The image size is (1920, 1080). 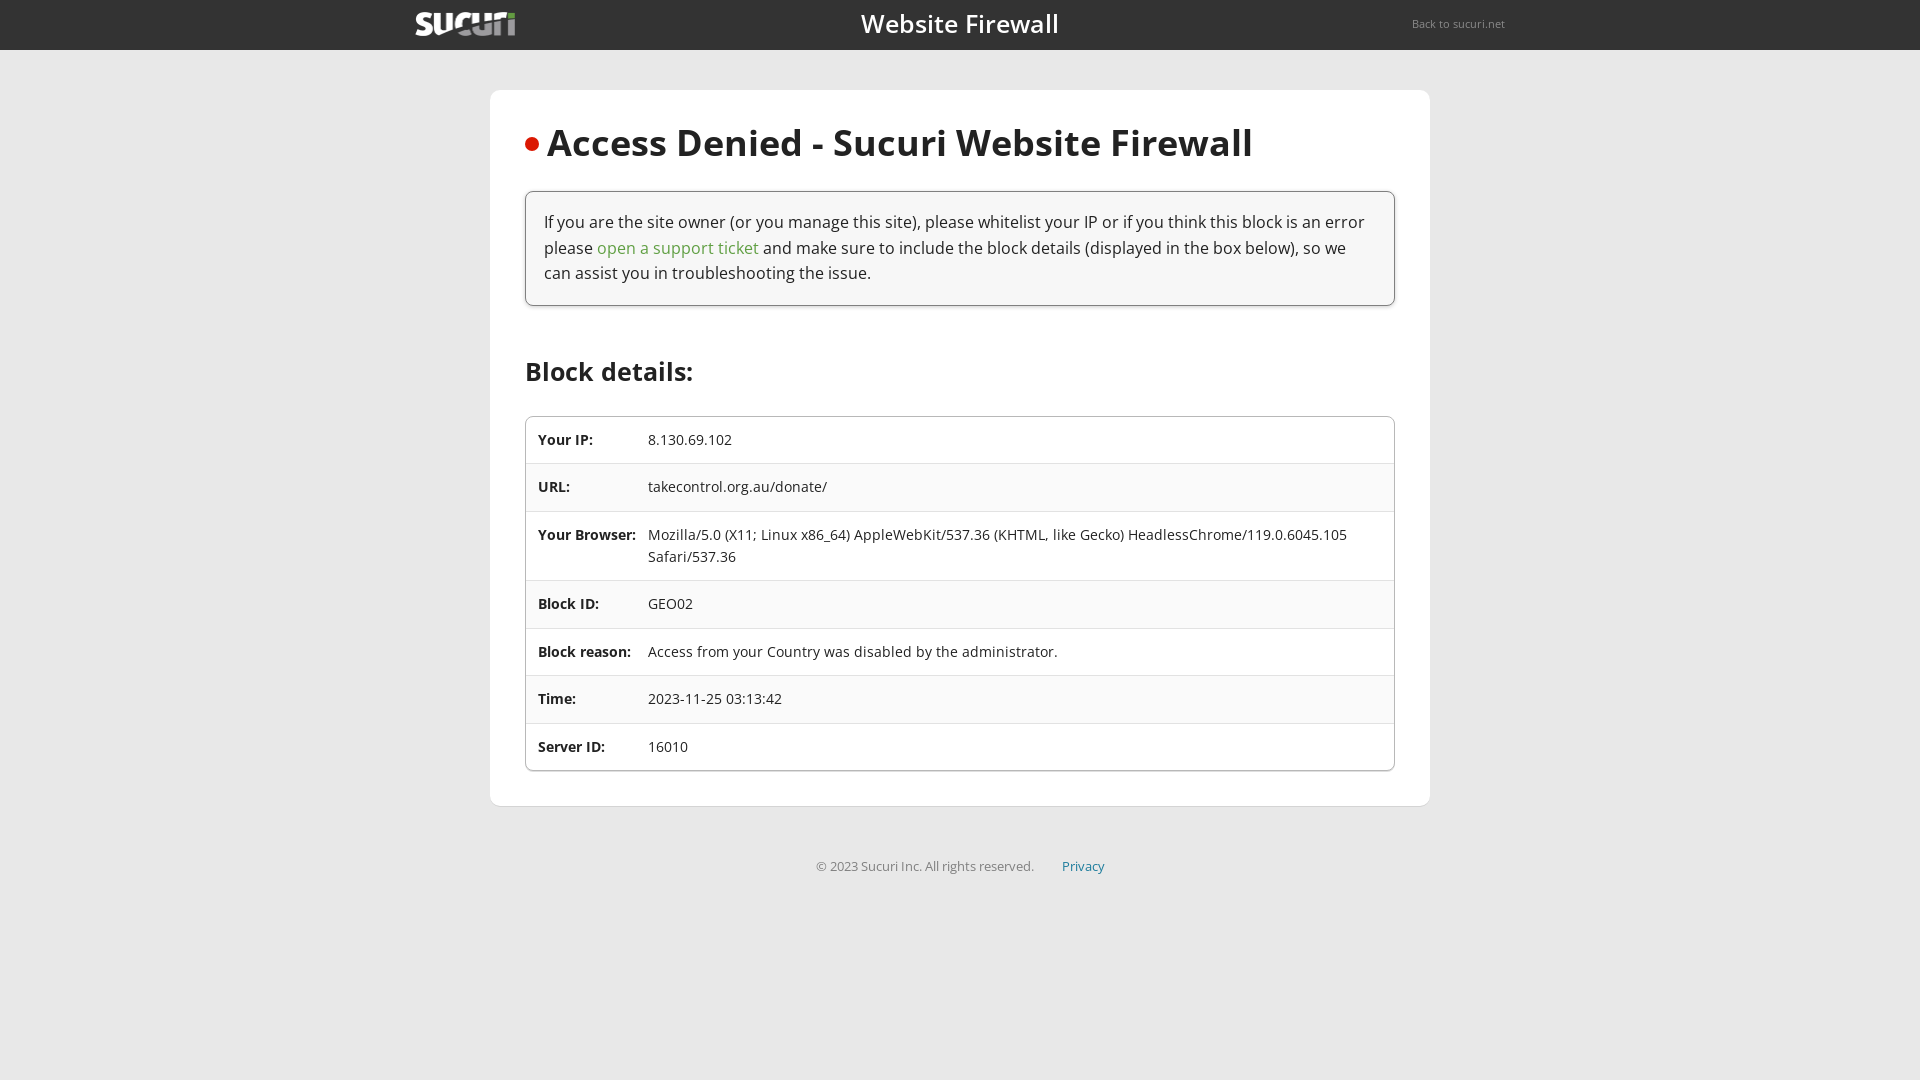 What do you see at coordinates (1084, 866) in the screenshot?
I see `Privacy` at bounding box center [1084, 866].